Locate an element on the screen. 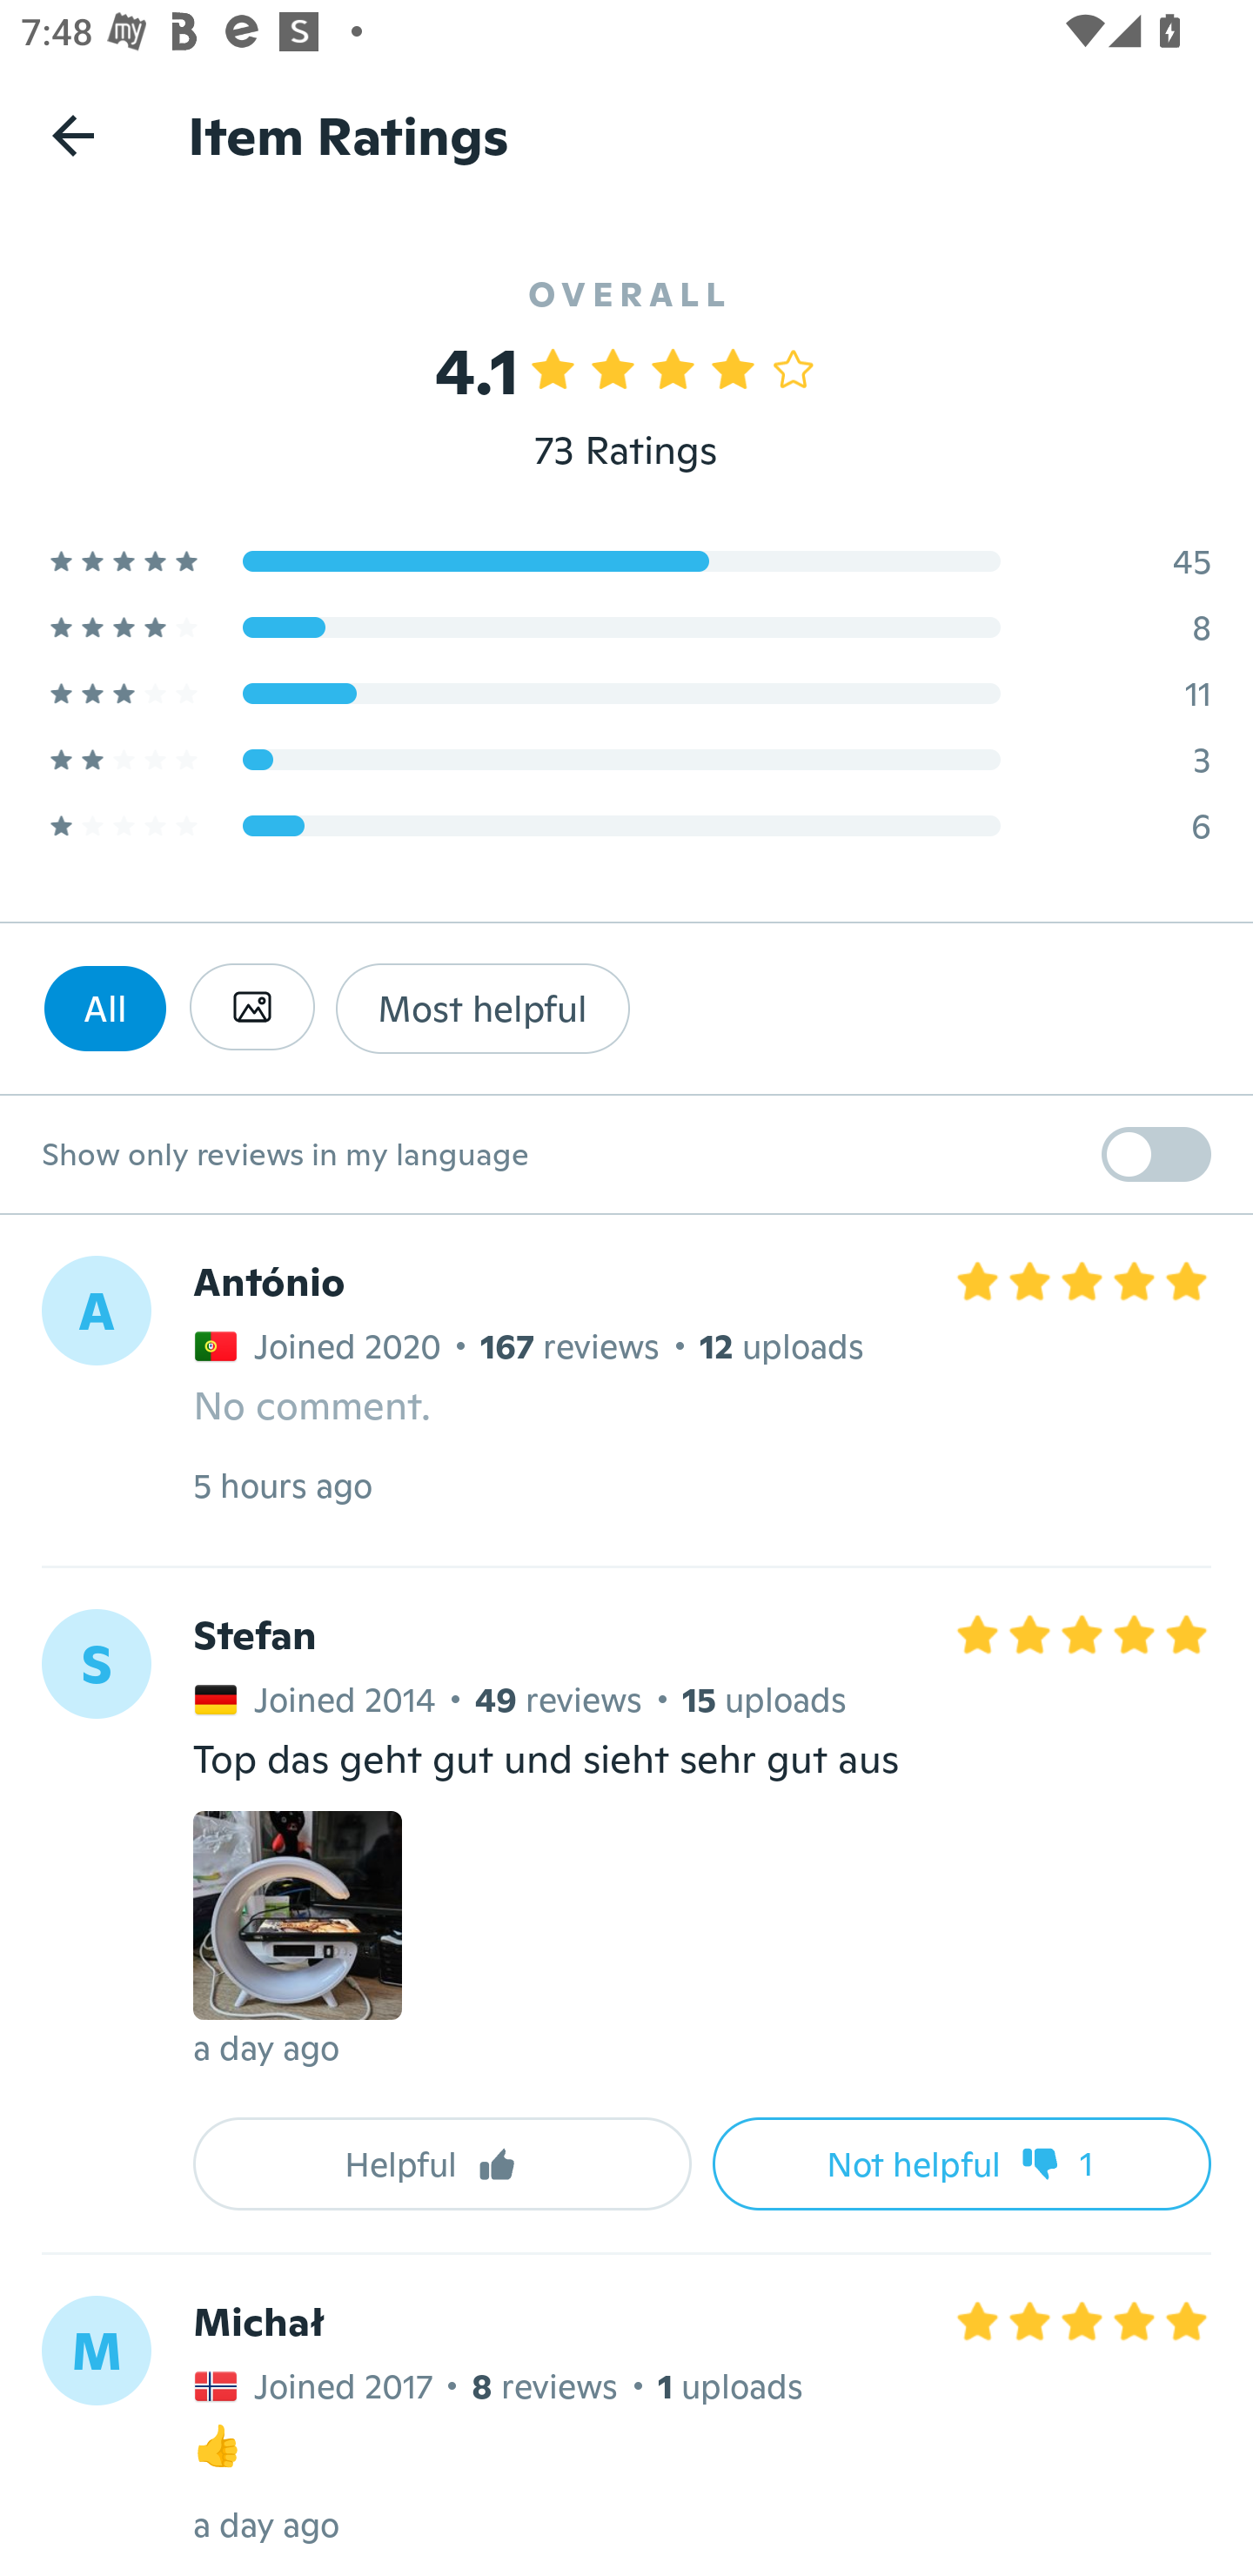 The width and height of the screenshot is (1253, 2576). All is located at coordinates (104, 1008).